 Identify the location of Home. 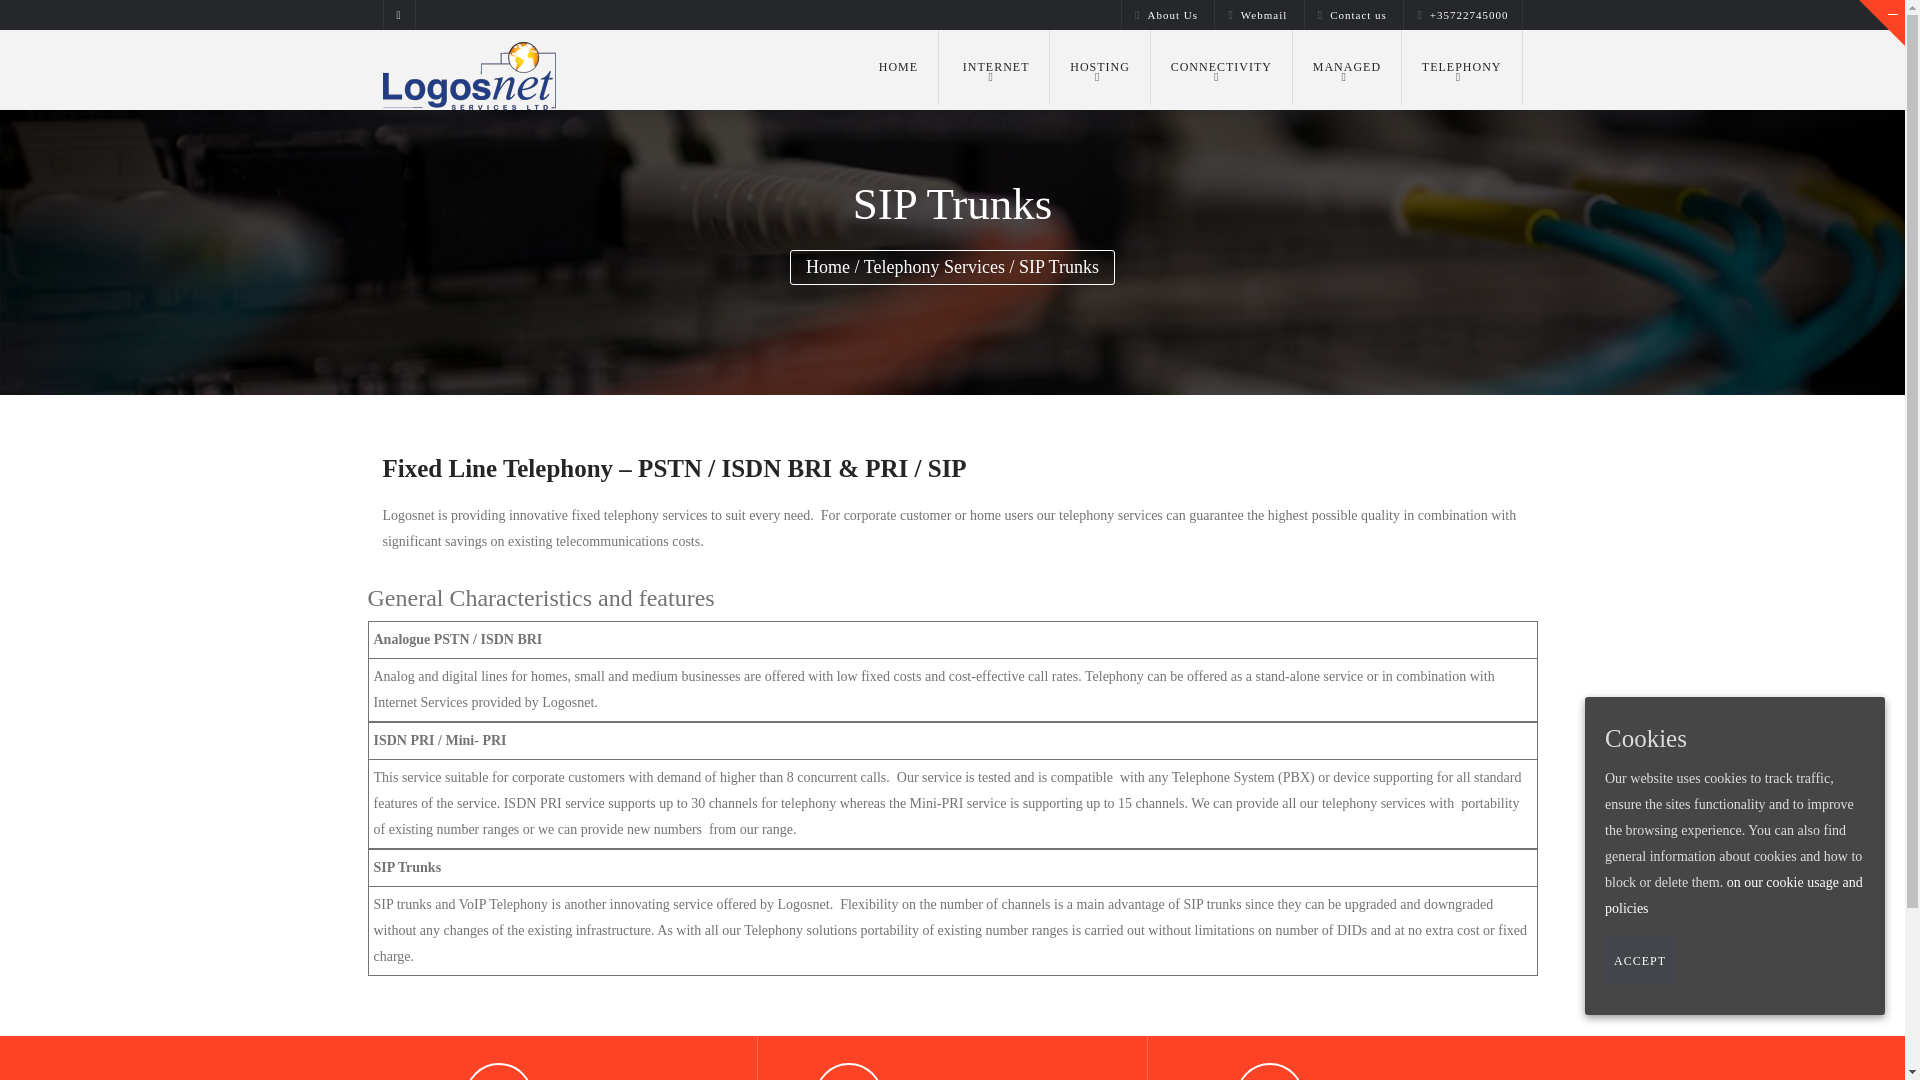
(898, 67).